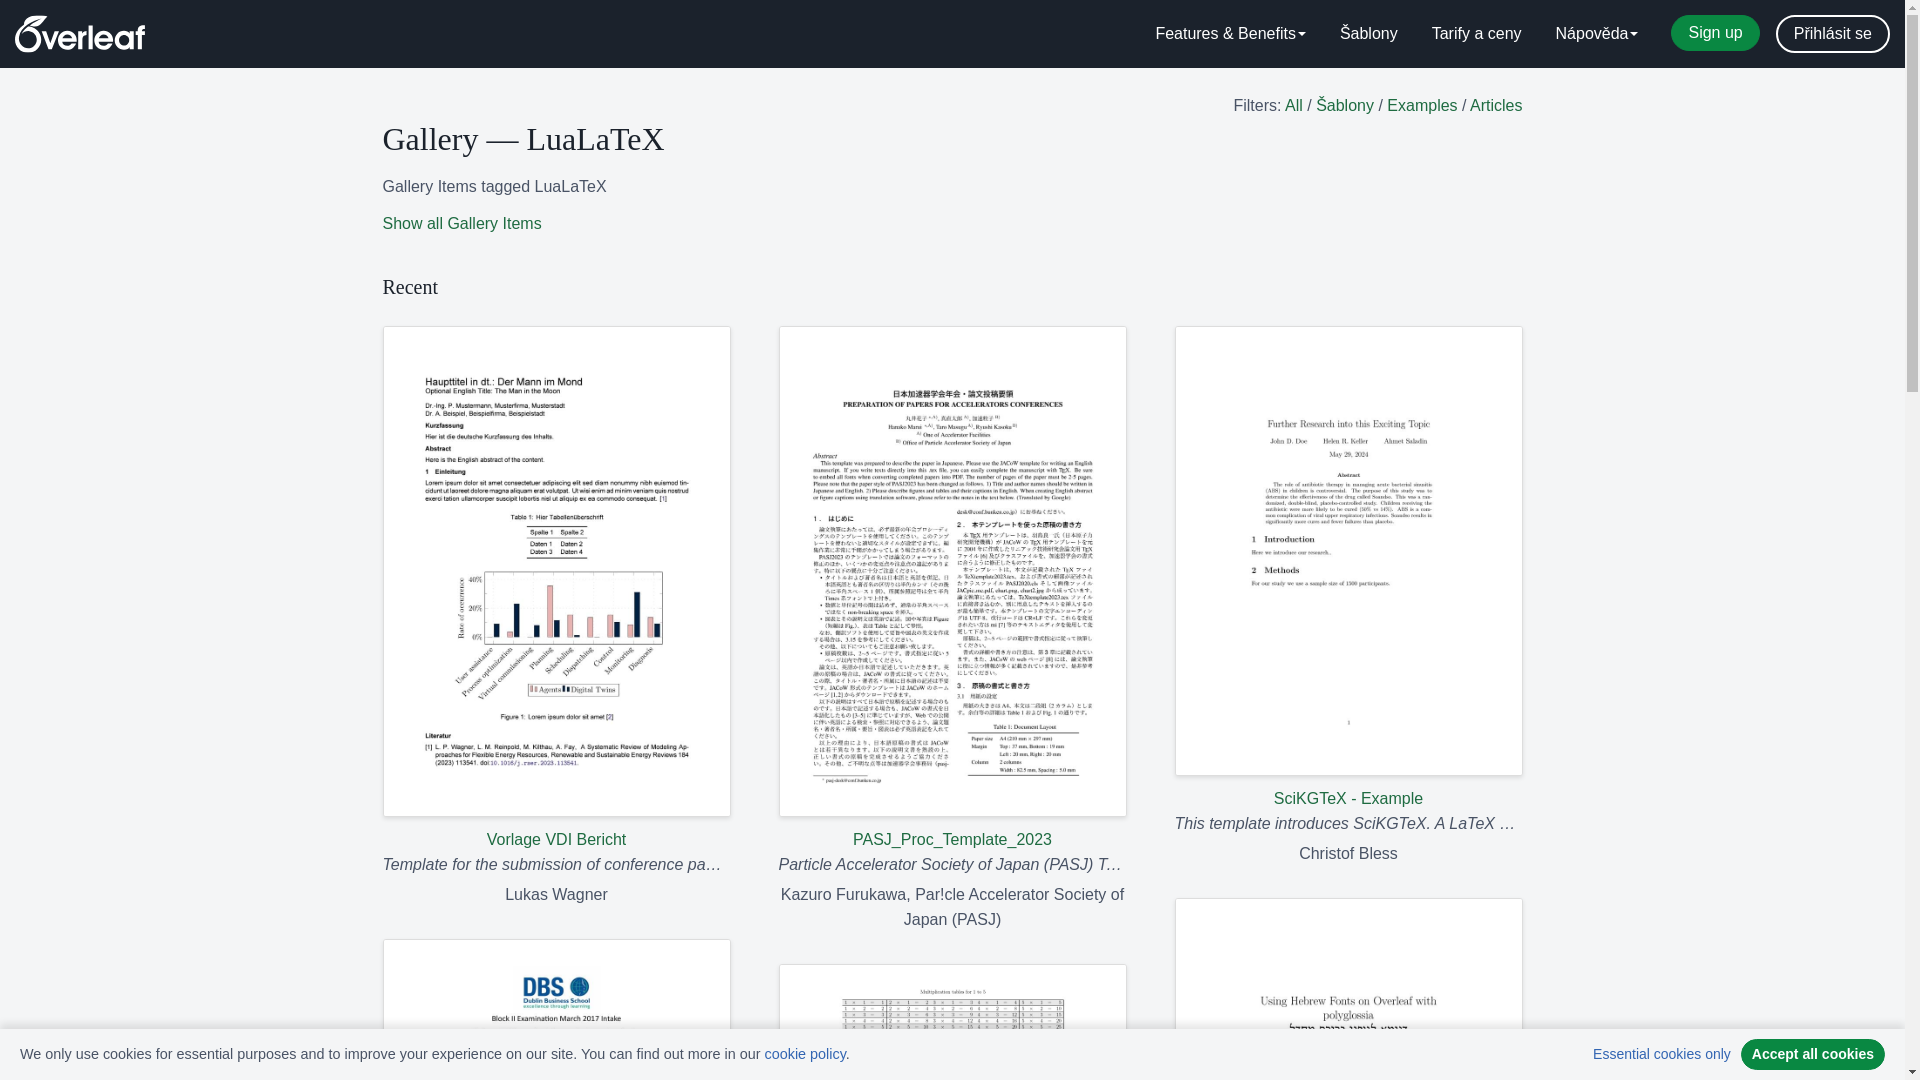 This screenshot has width=1920, height=1080. I want to click on All, so click(1294, 106).